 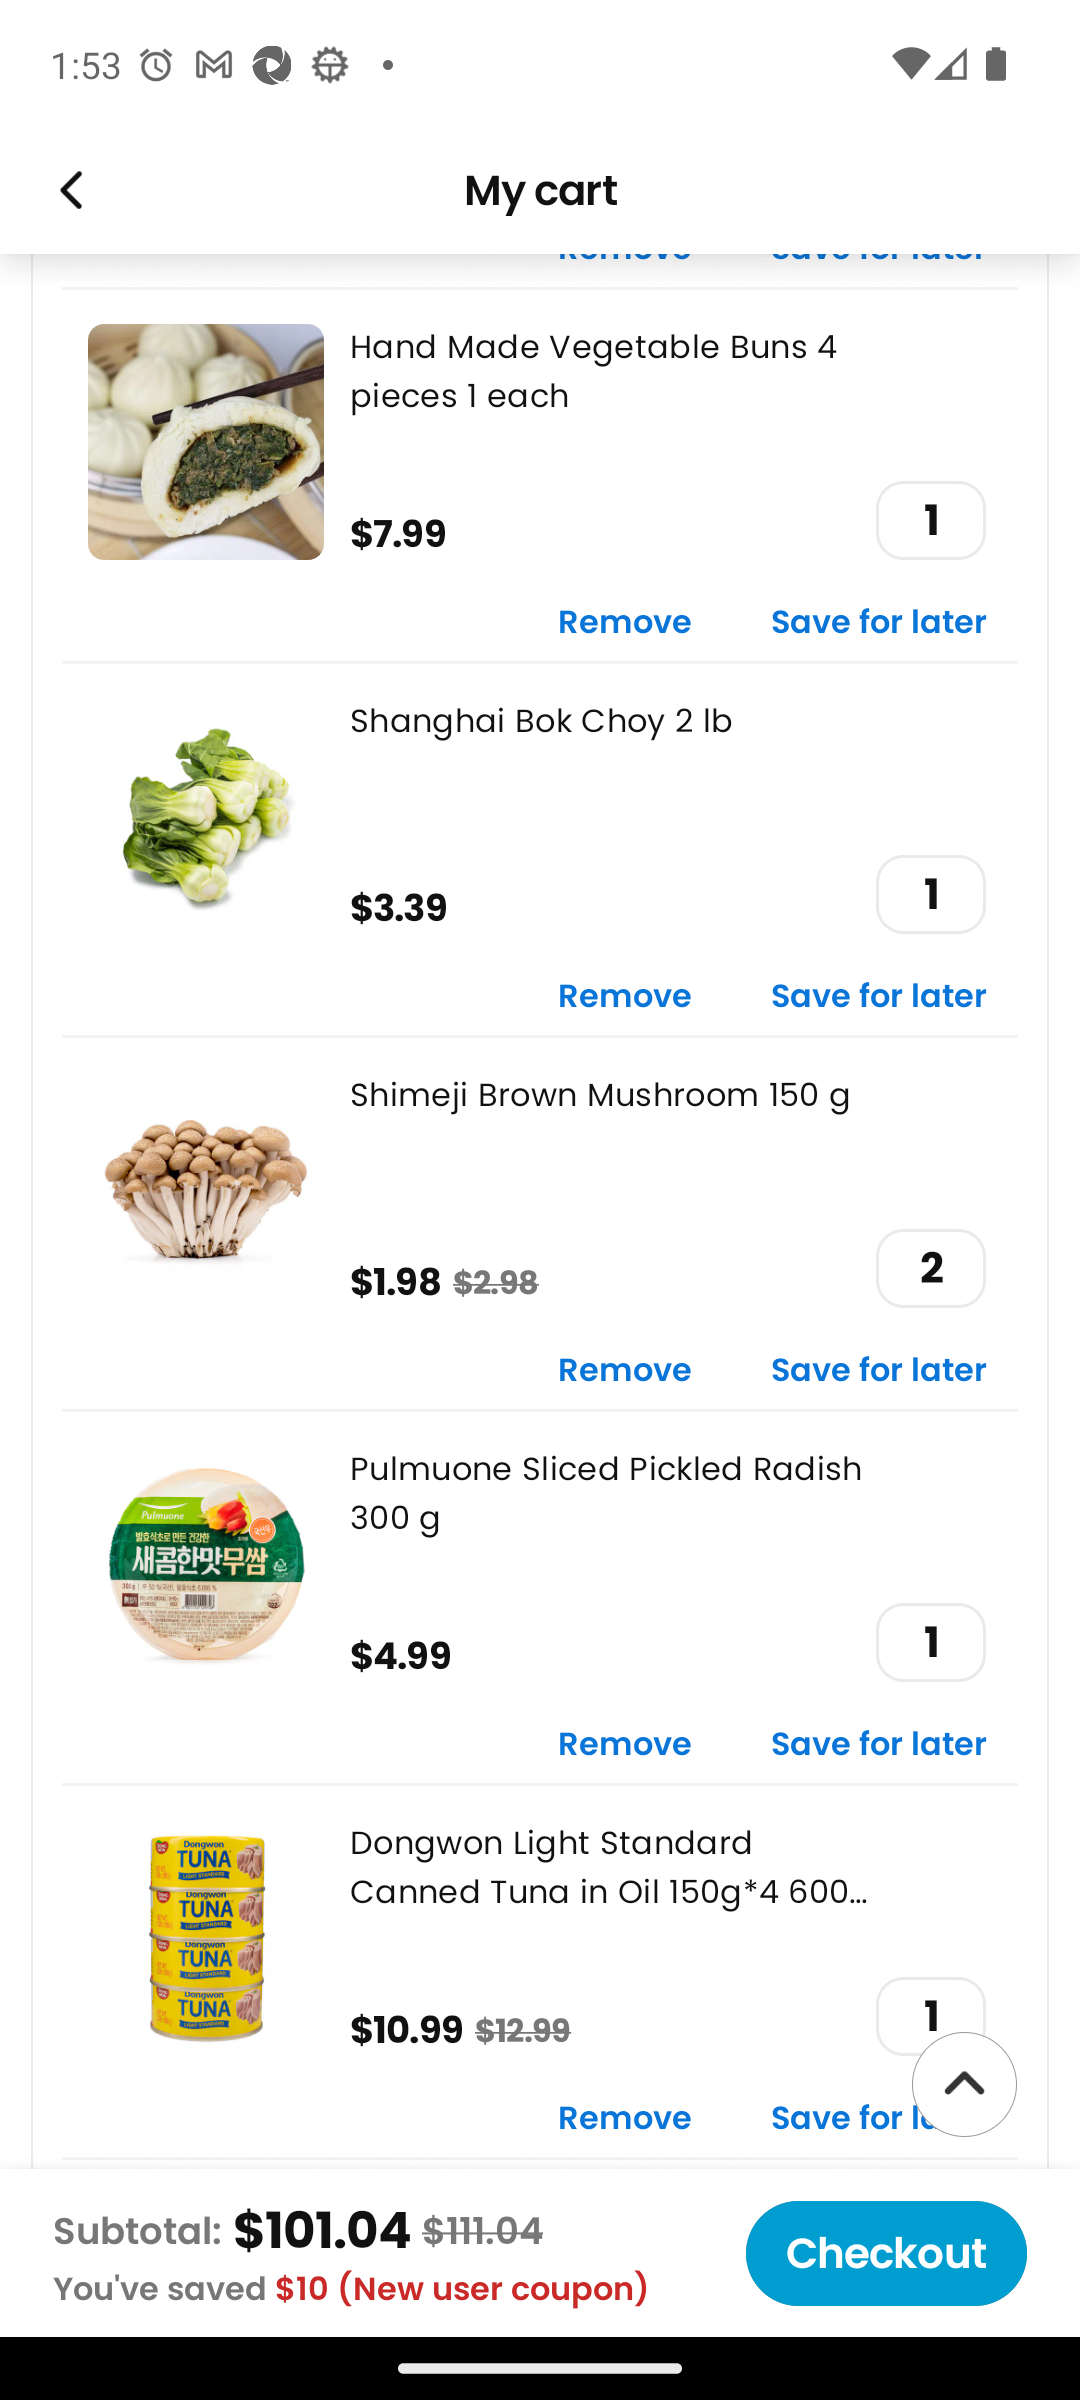 What do you see at coordinates (625, 622) in the screenshot?
I see `Remove` at bounding box center [625, 622].